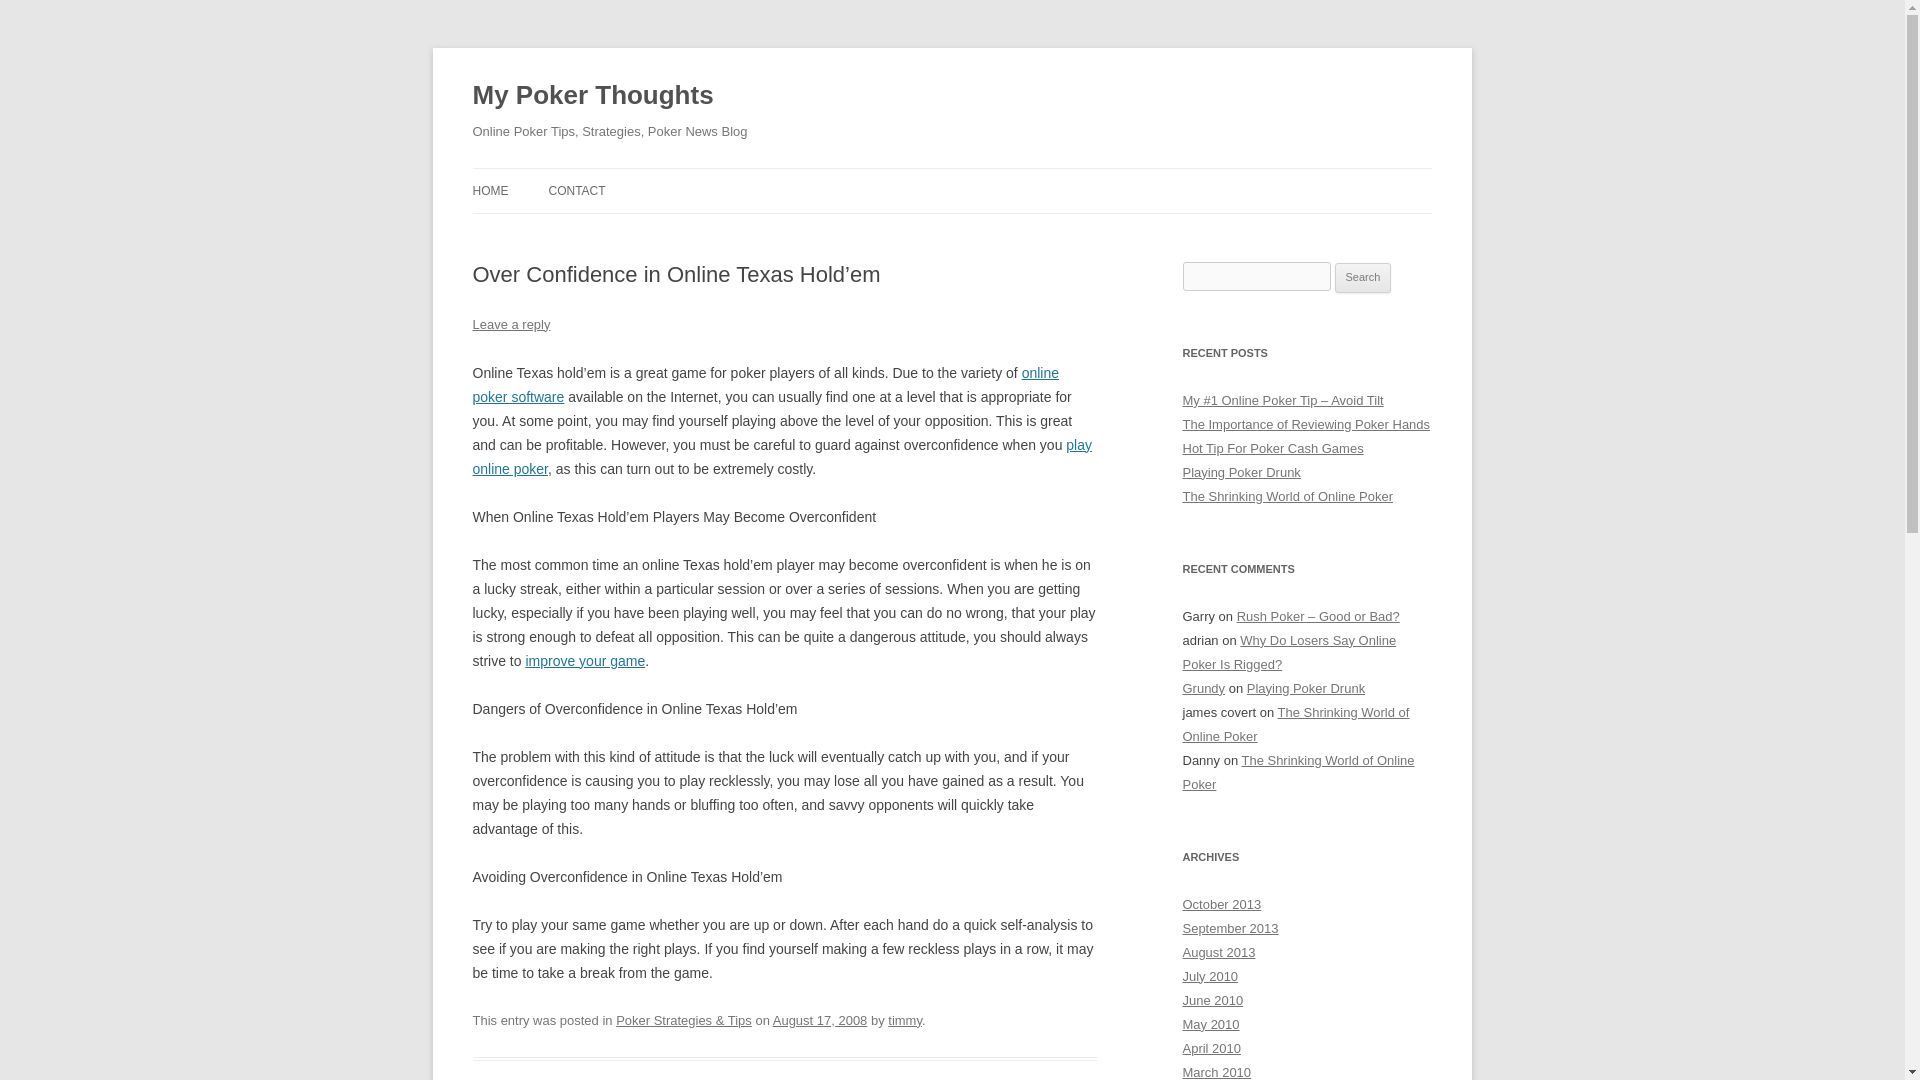 The image size is (1920, 1080). What do you see at coordinates (820, 1020) in the screenshot?
I see `7:36 pm` at bounding box center [820, 1020].